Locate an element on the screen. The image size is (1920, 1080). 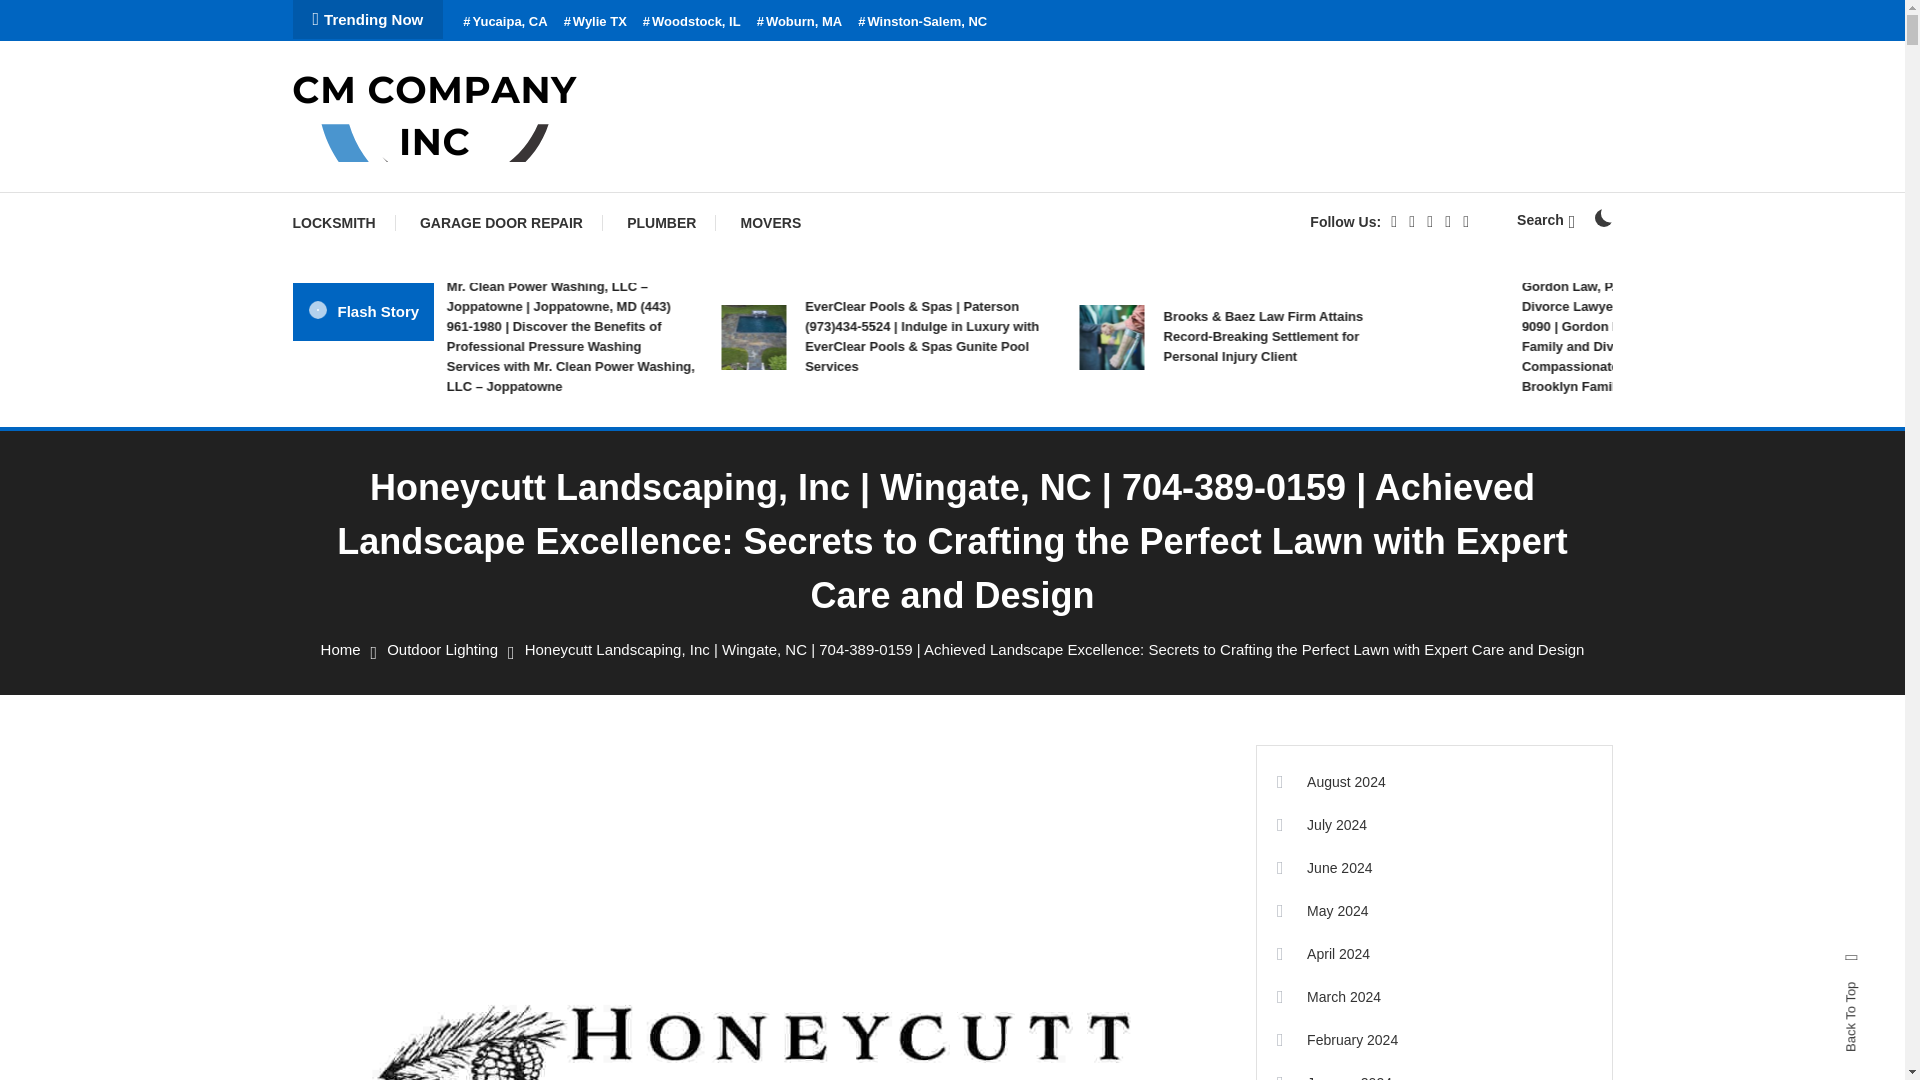
MOVERS is located at coordinates (771, 222).